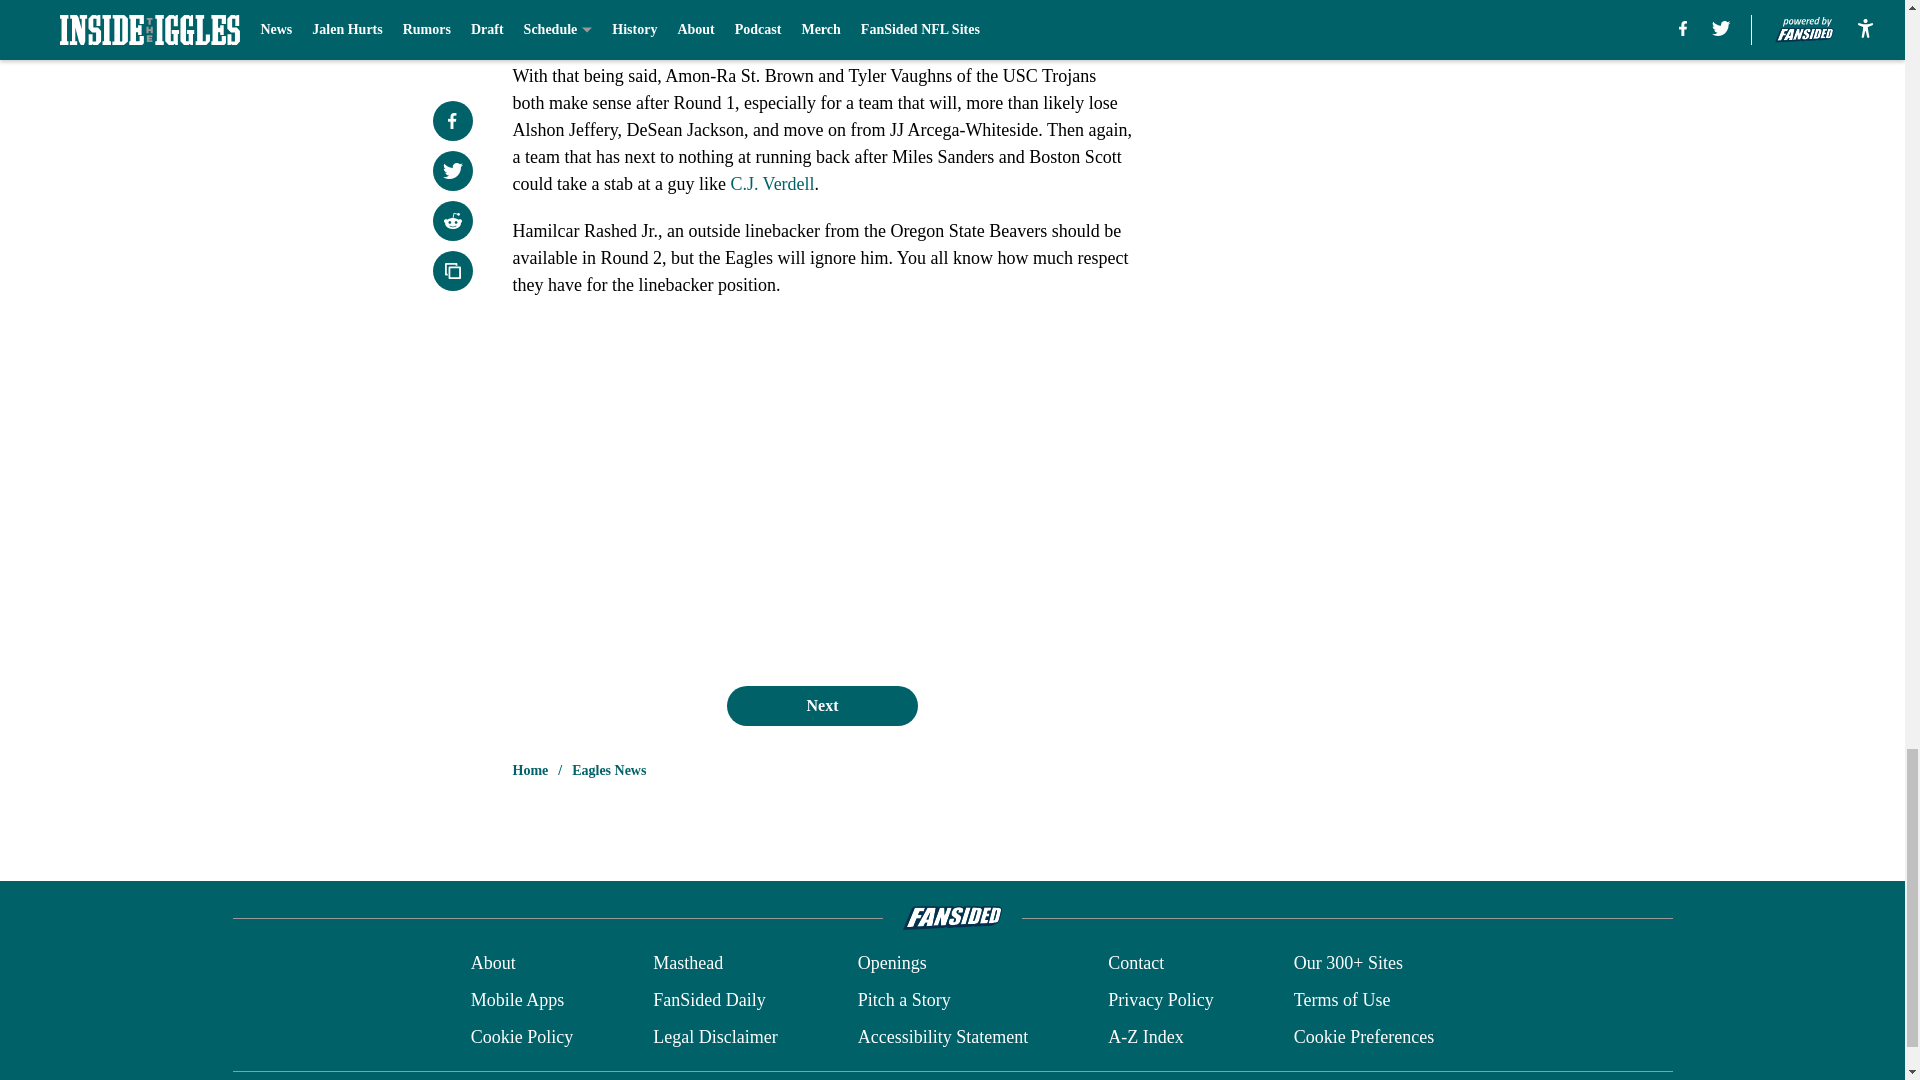 The height and width of the screenshot is (1080, 1920). I want to click on Mobile Apps, so click(517, 1000).